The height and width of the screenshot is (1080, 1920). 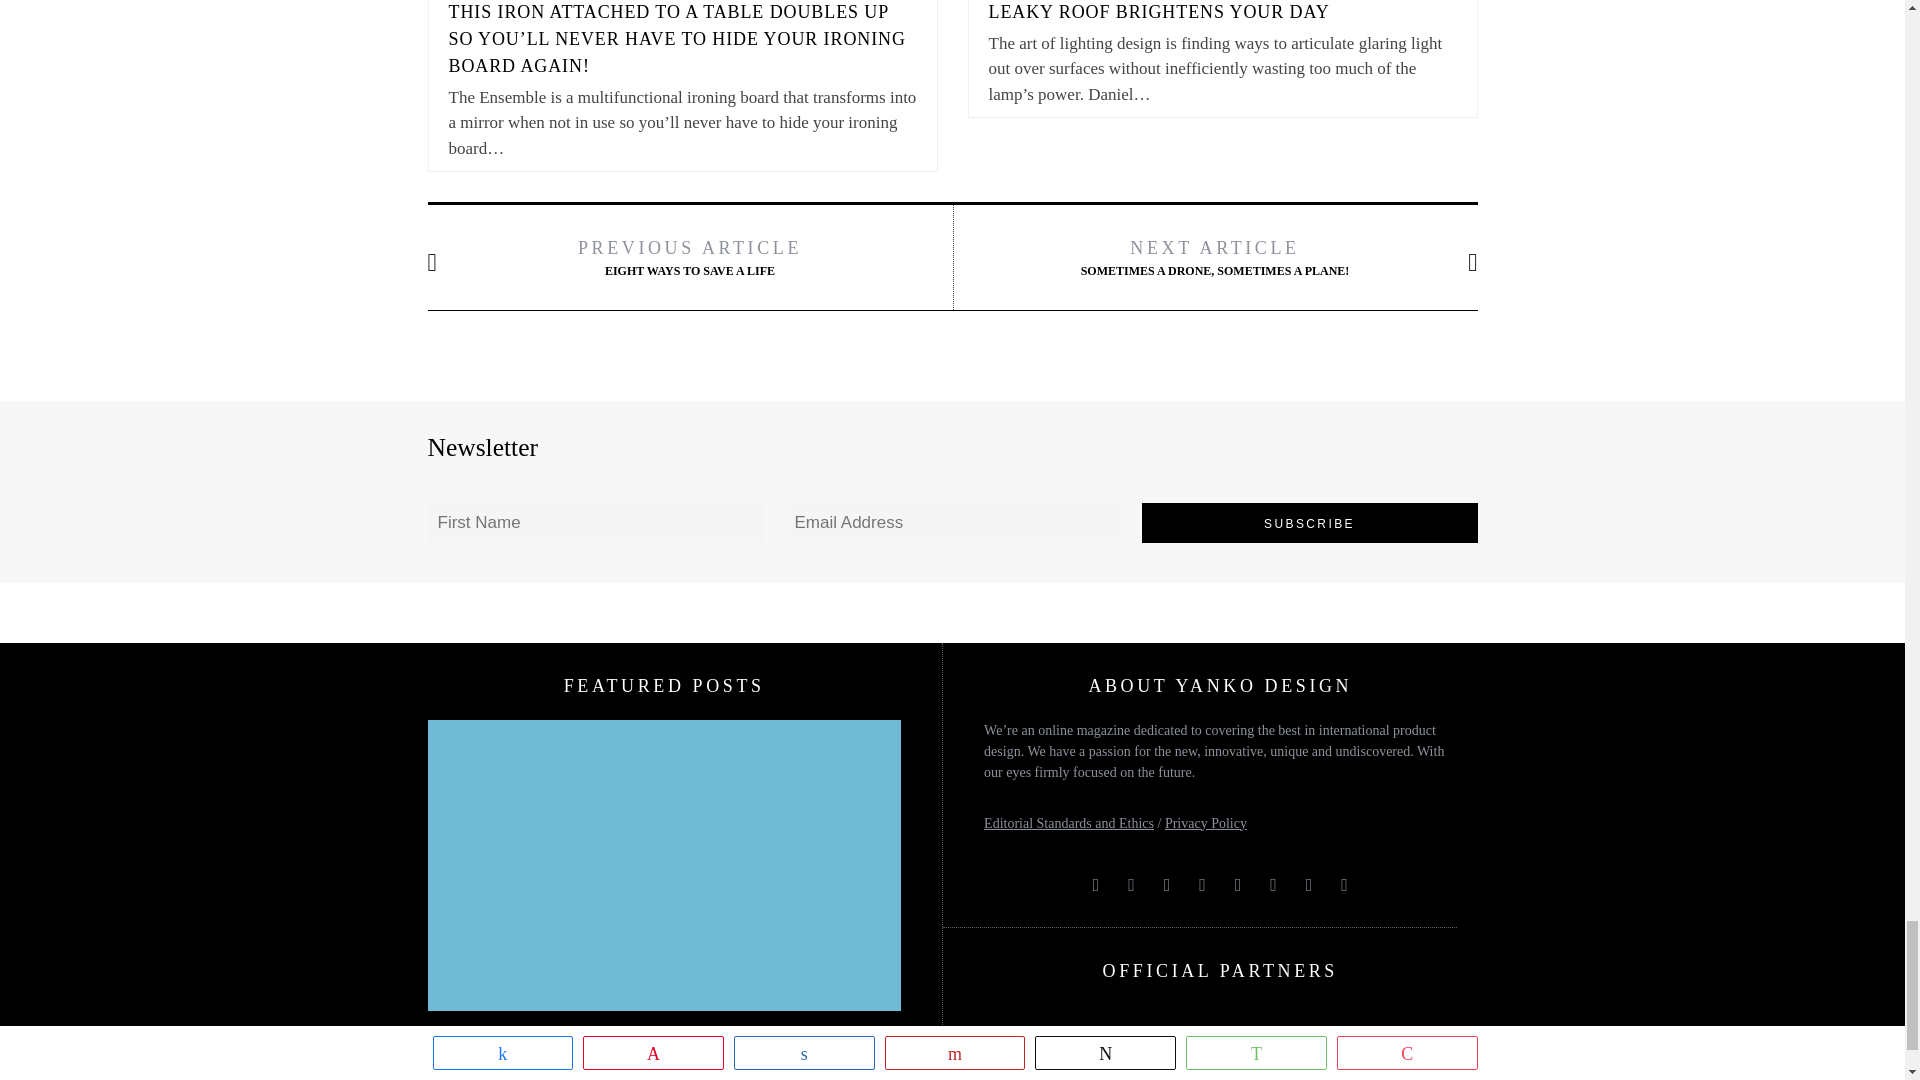 I want to click on Subscribe, so click(x=1310, y=523).